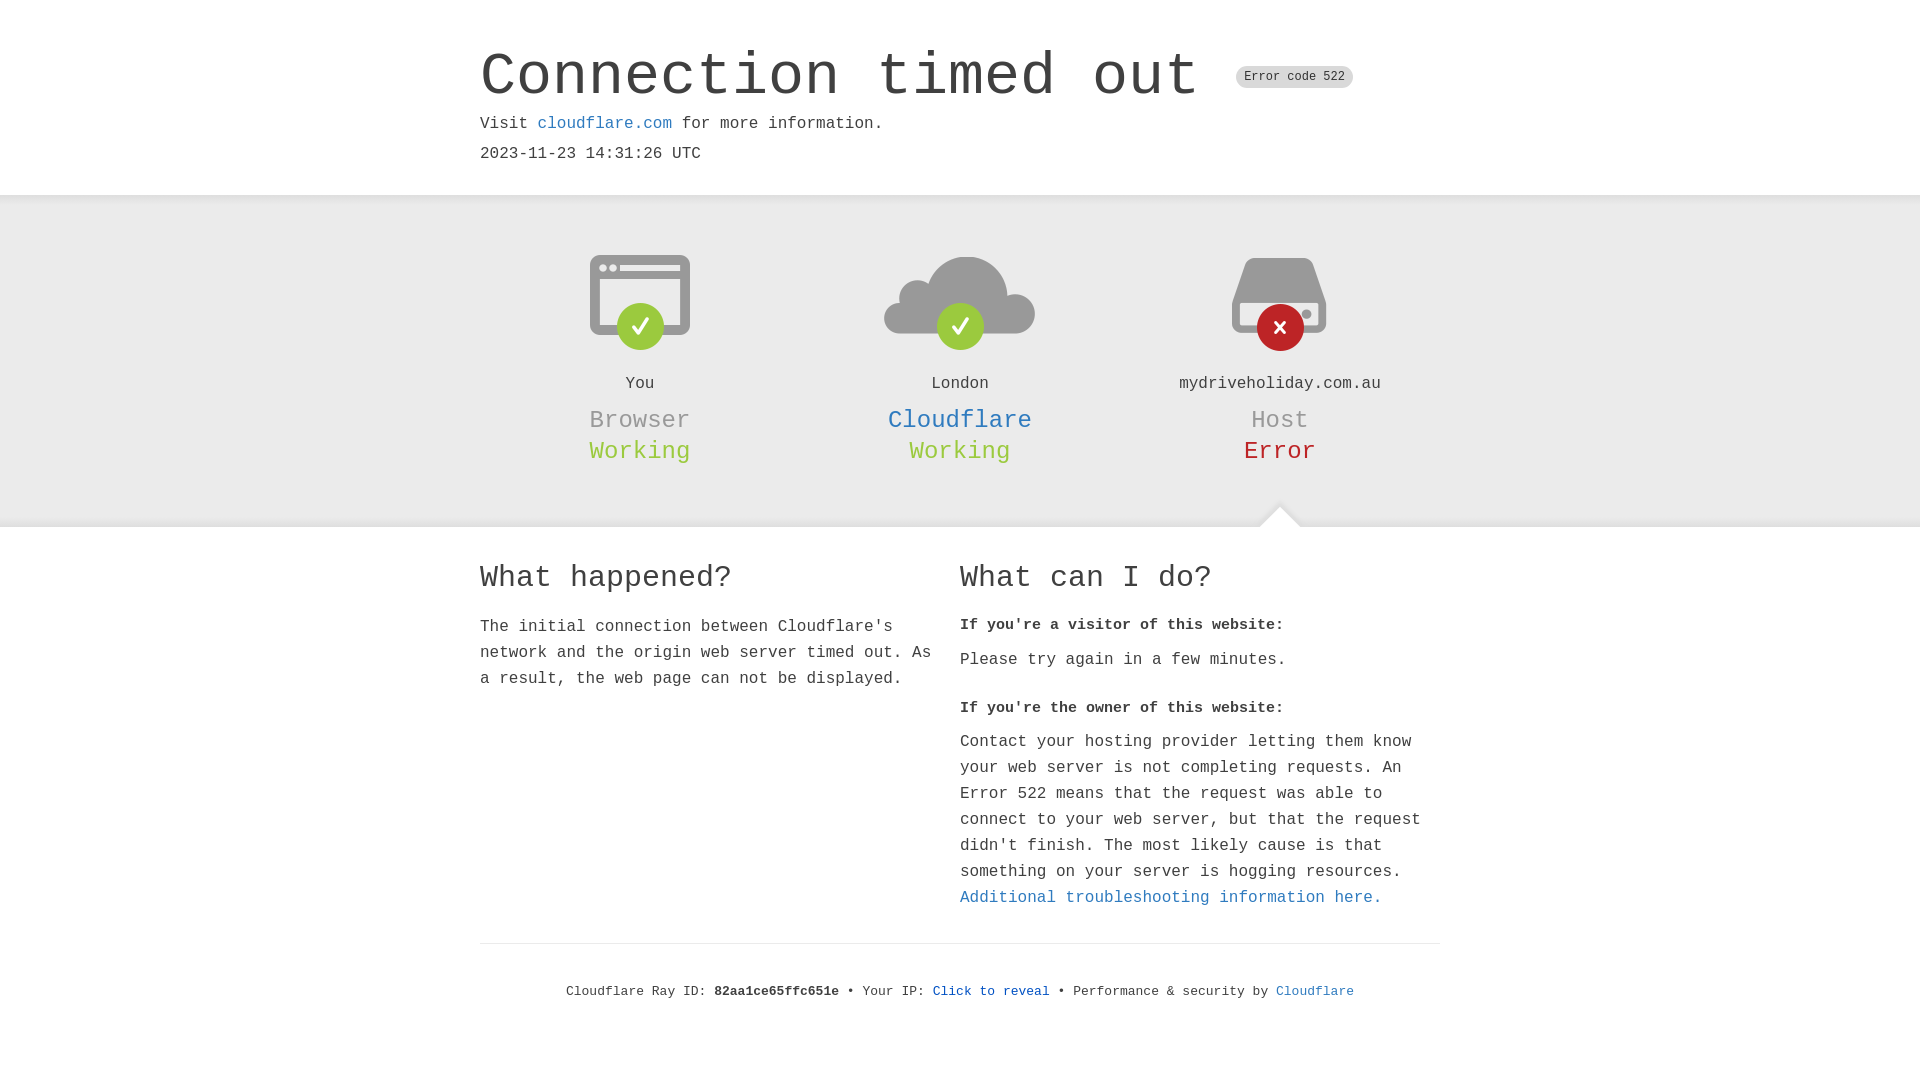 Image resolution: width=1920 pixels, height=1080 pixels. What do you see at coordinates (605, 124) in the screenshot?
I see `cloudflare.com` at bounding box center [605, 124].